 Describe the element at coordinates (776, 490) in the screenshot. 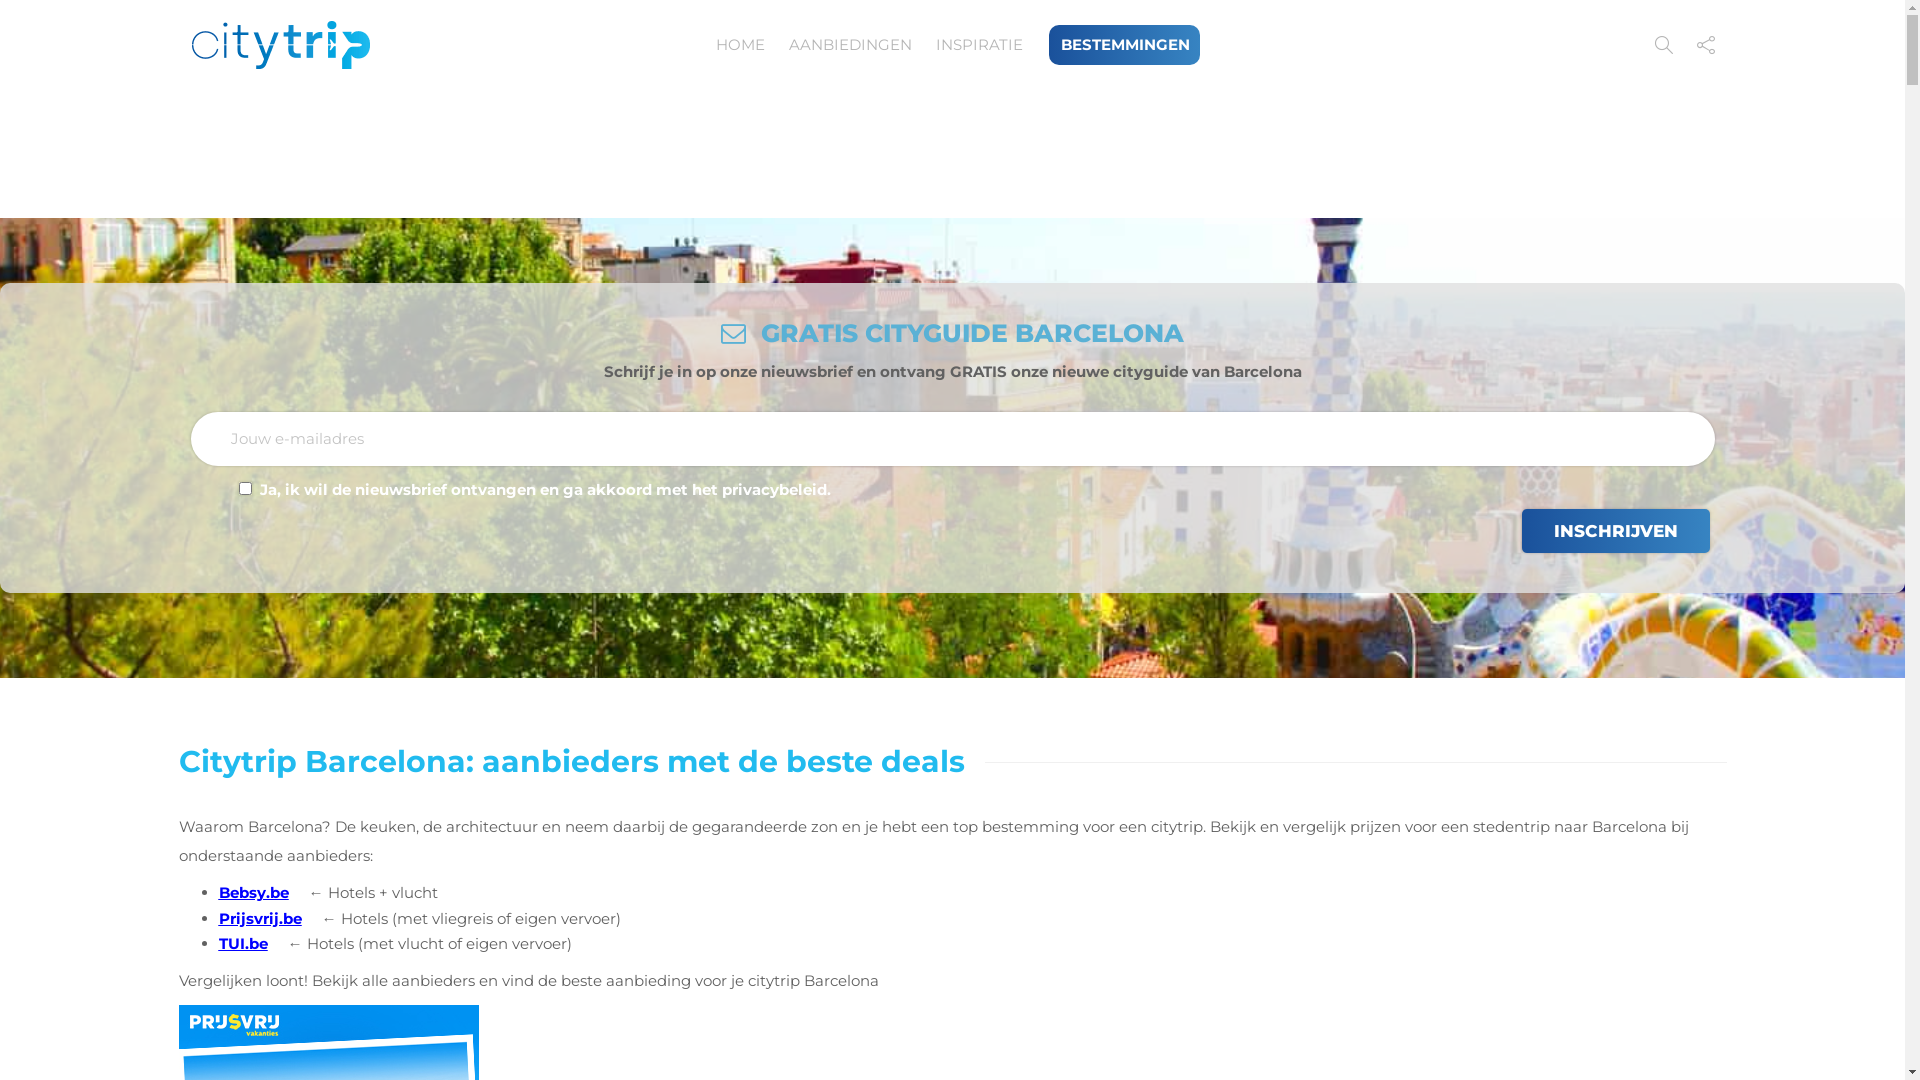

I see `privacybeleid.` at that location.